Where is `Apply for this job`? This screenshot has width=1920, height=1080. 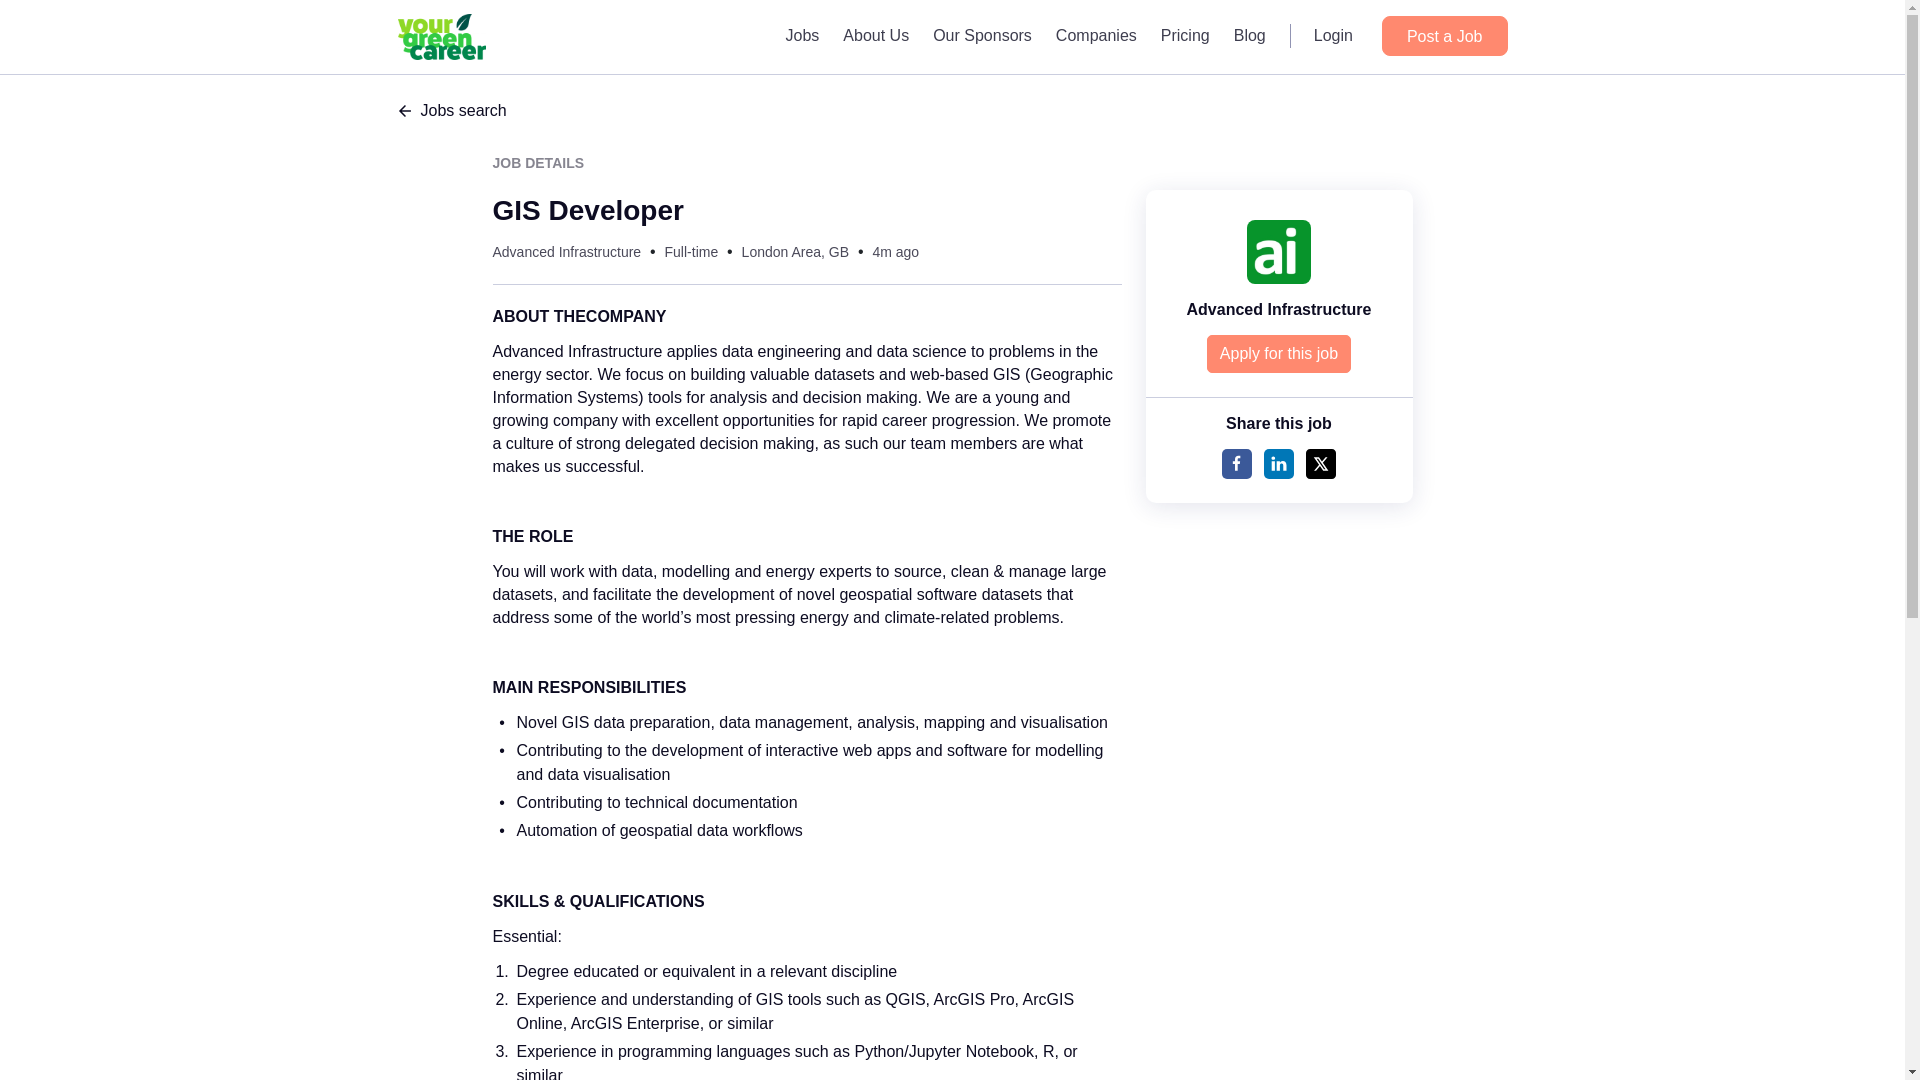
Apply for this job is located at coordinates (1279, 353).